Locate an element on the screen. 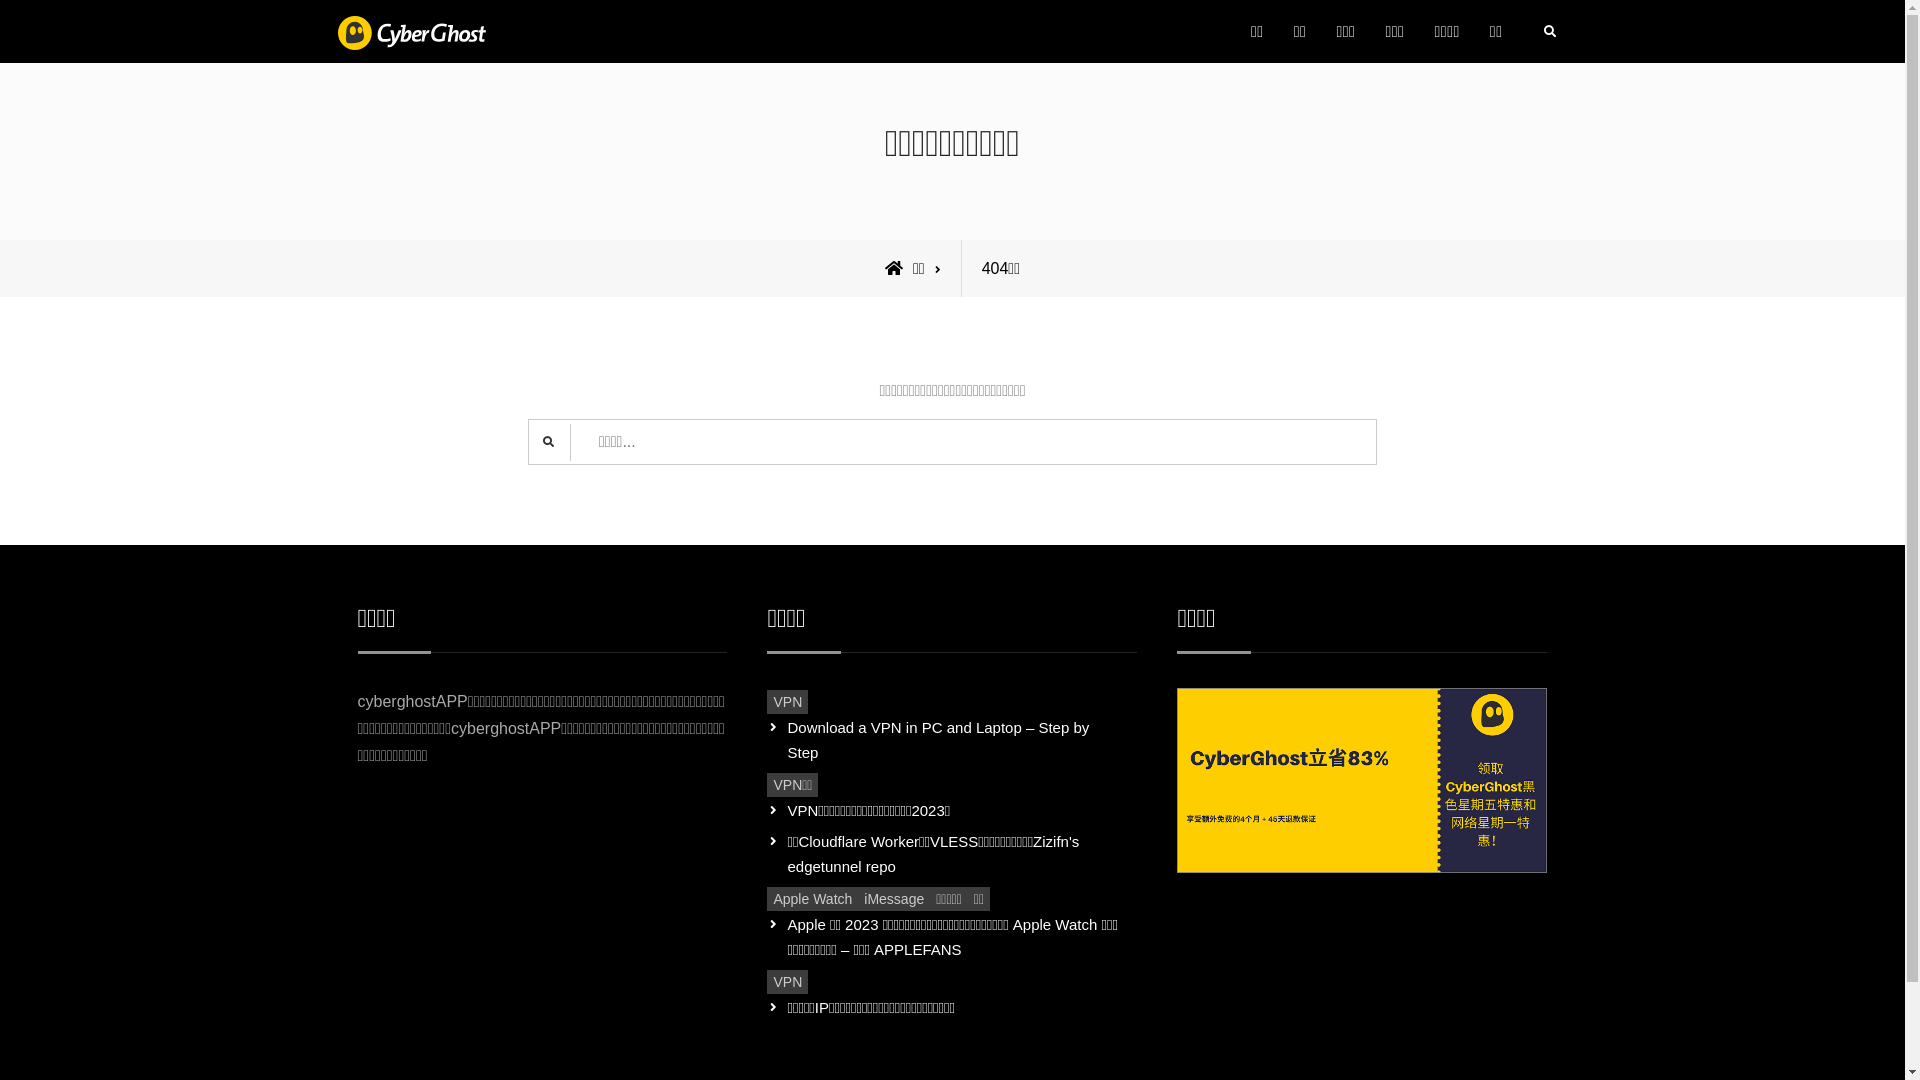  cyberghostAPP is located at coordinates (598, 51).